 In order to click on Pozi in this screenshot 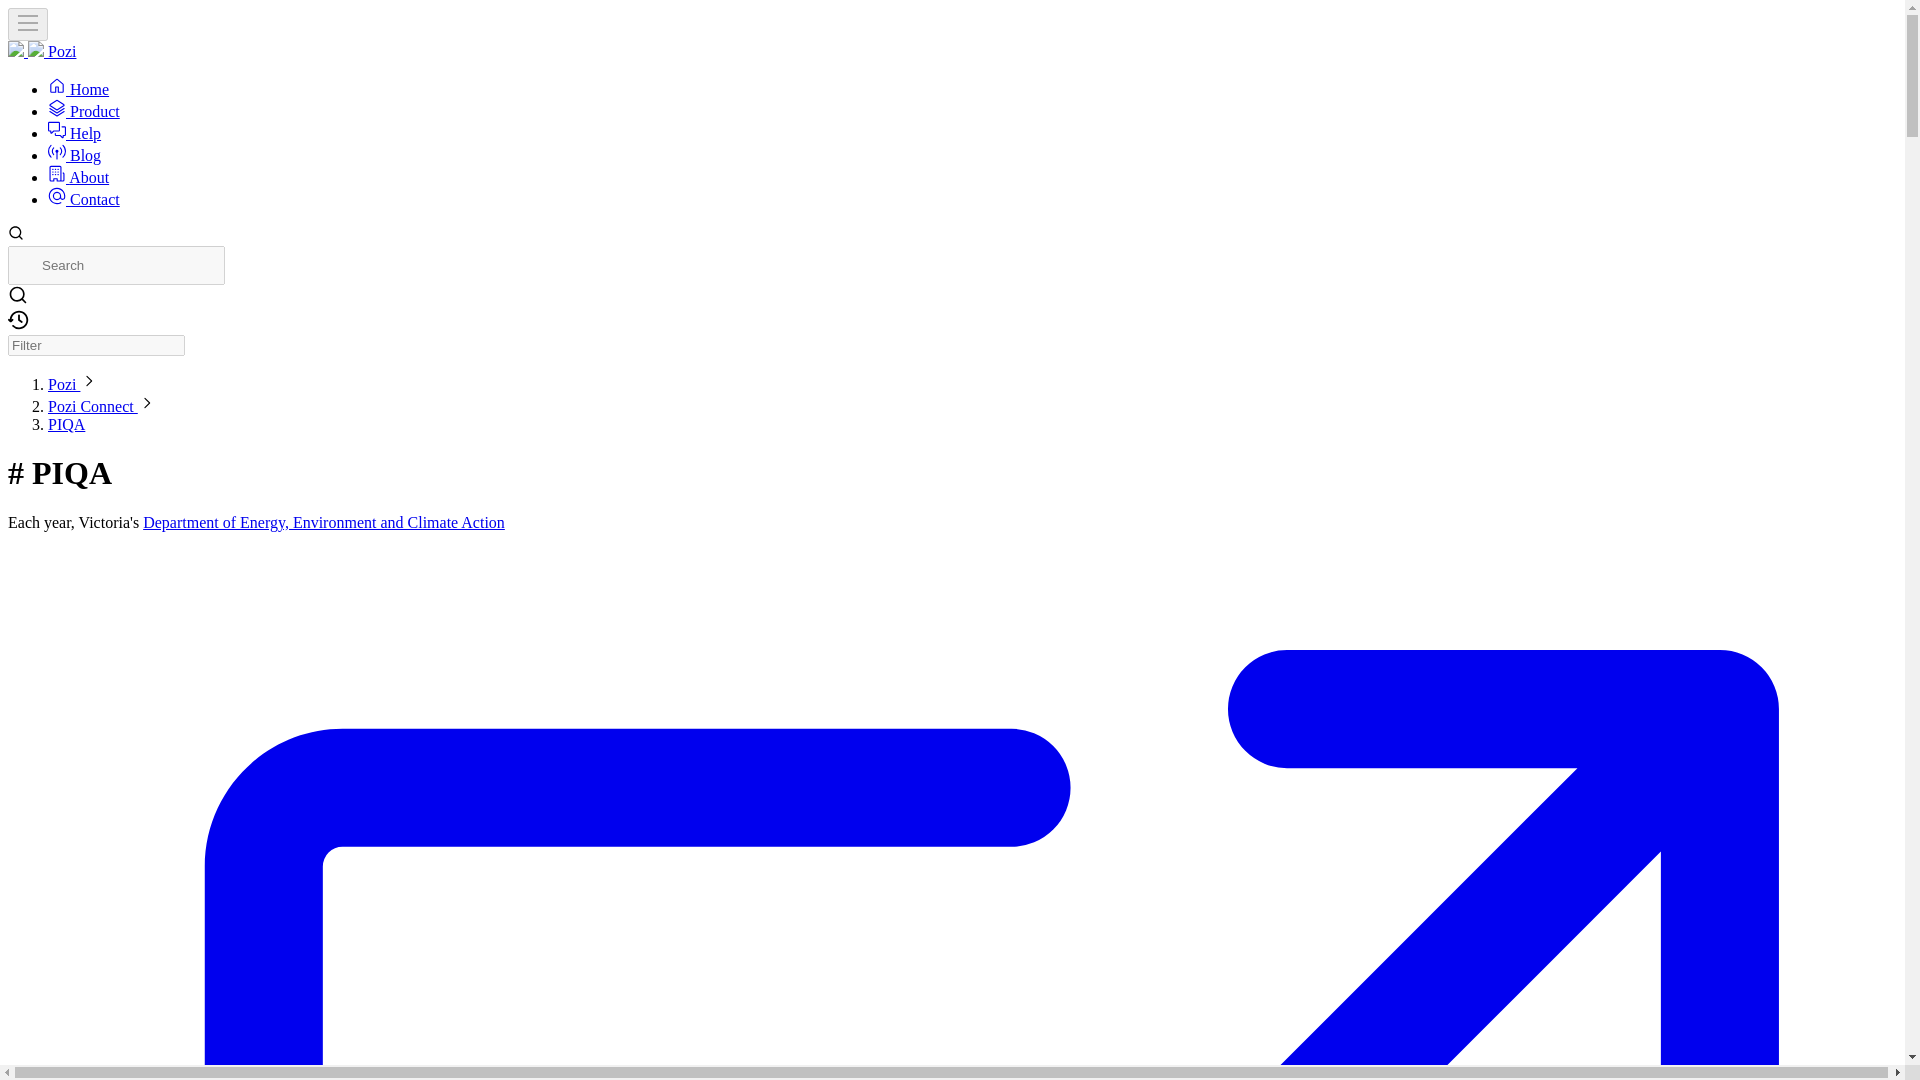, I will do `click(64, 384)`.